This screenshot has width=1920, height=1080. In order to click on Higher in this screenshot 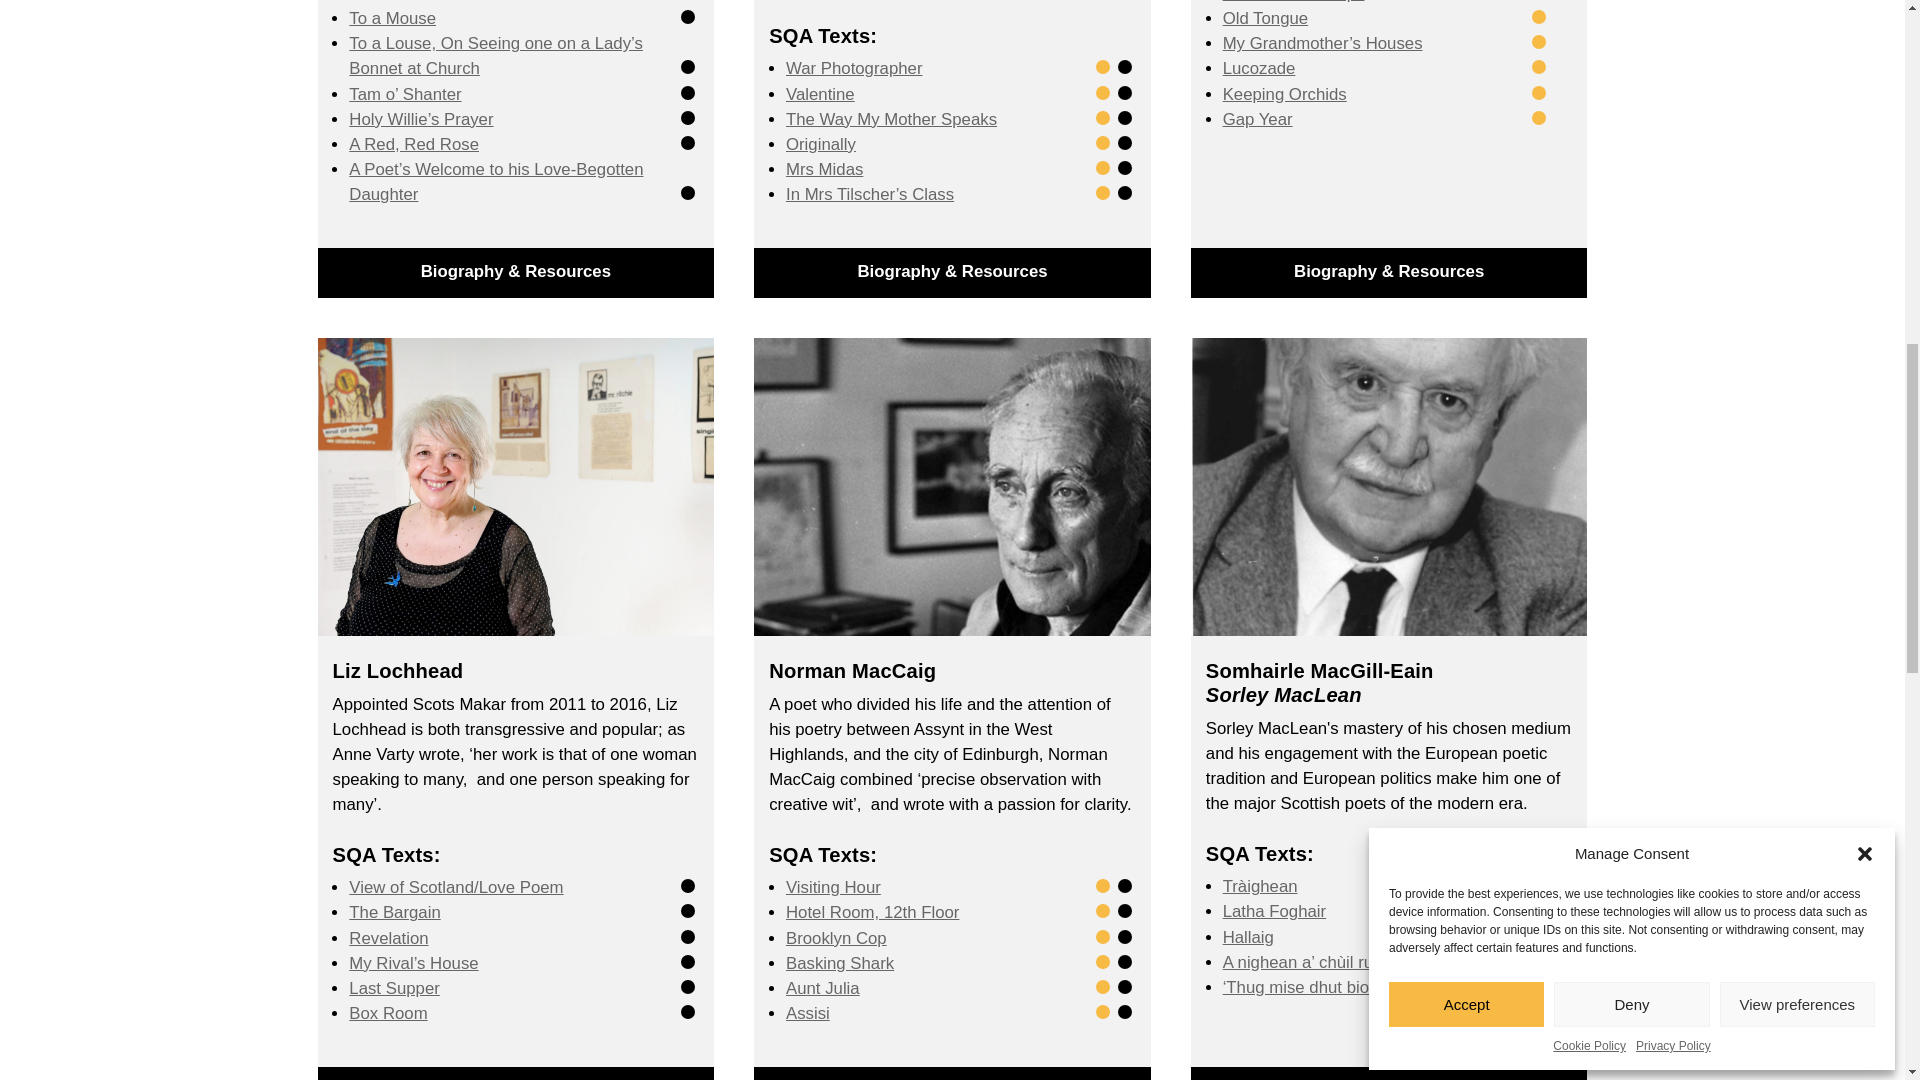, I will do `click(688, 192)`.